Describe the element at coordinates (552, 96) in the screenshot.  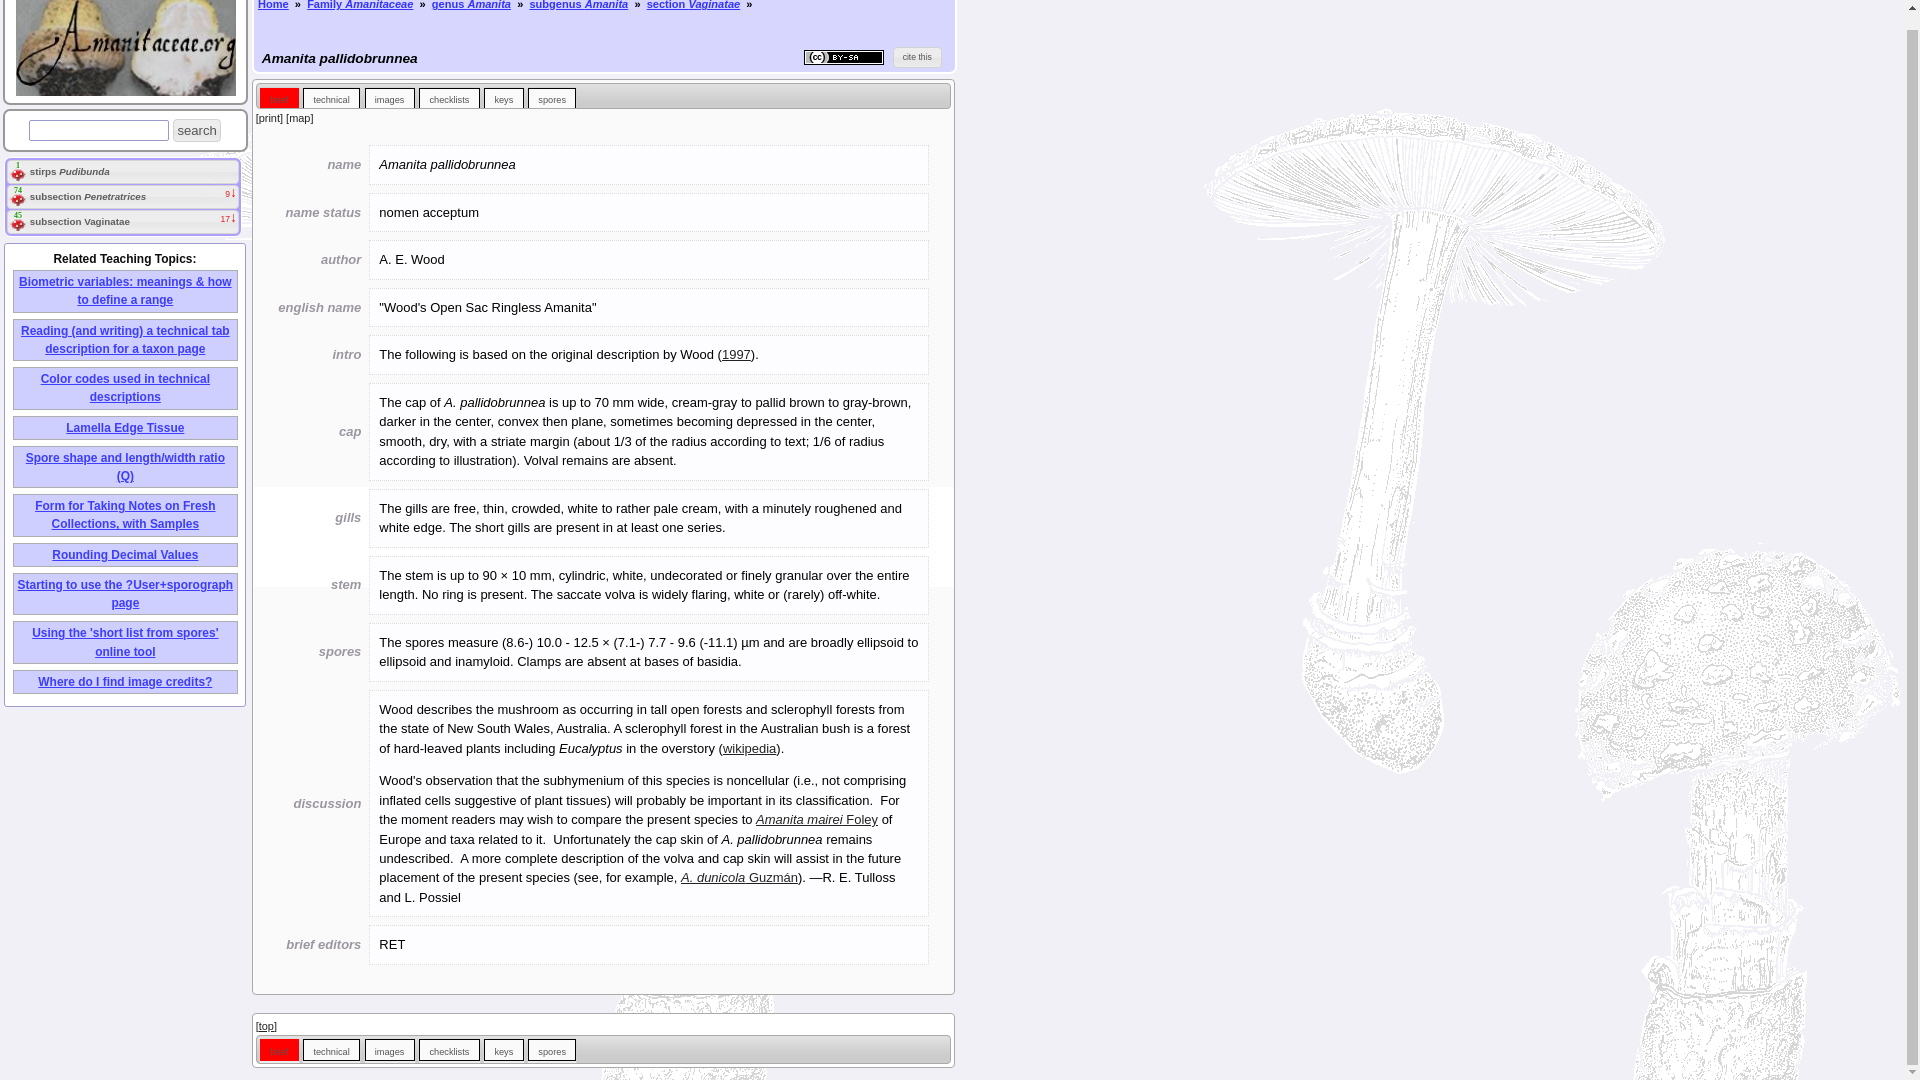
I see `Spores as observed in specific material examined.` at that location.